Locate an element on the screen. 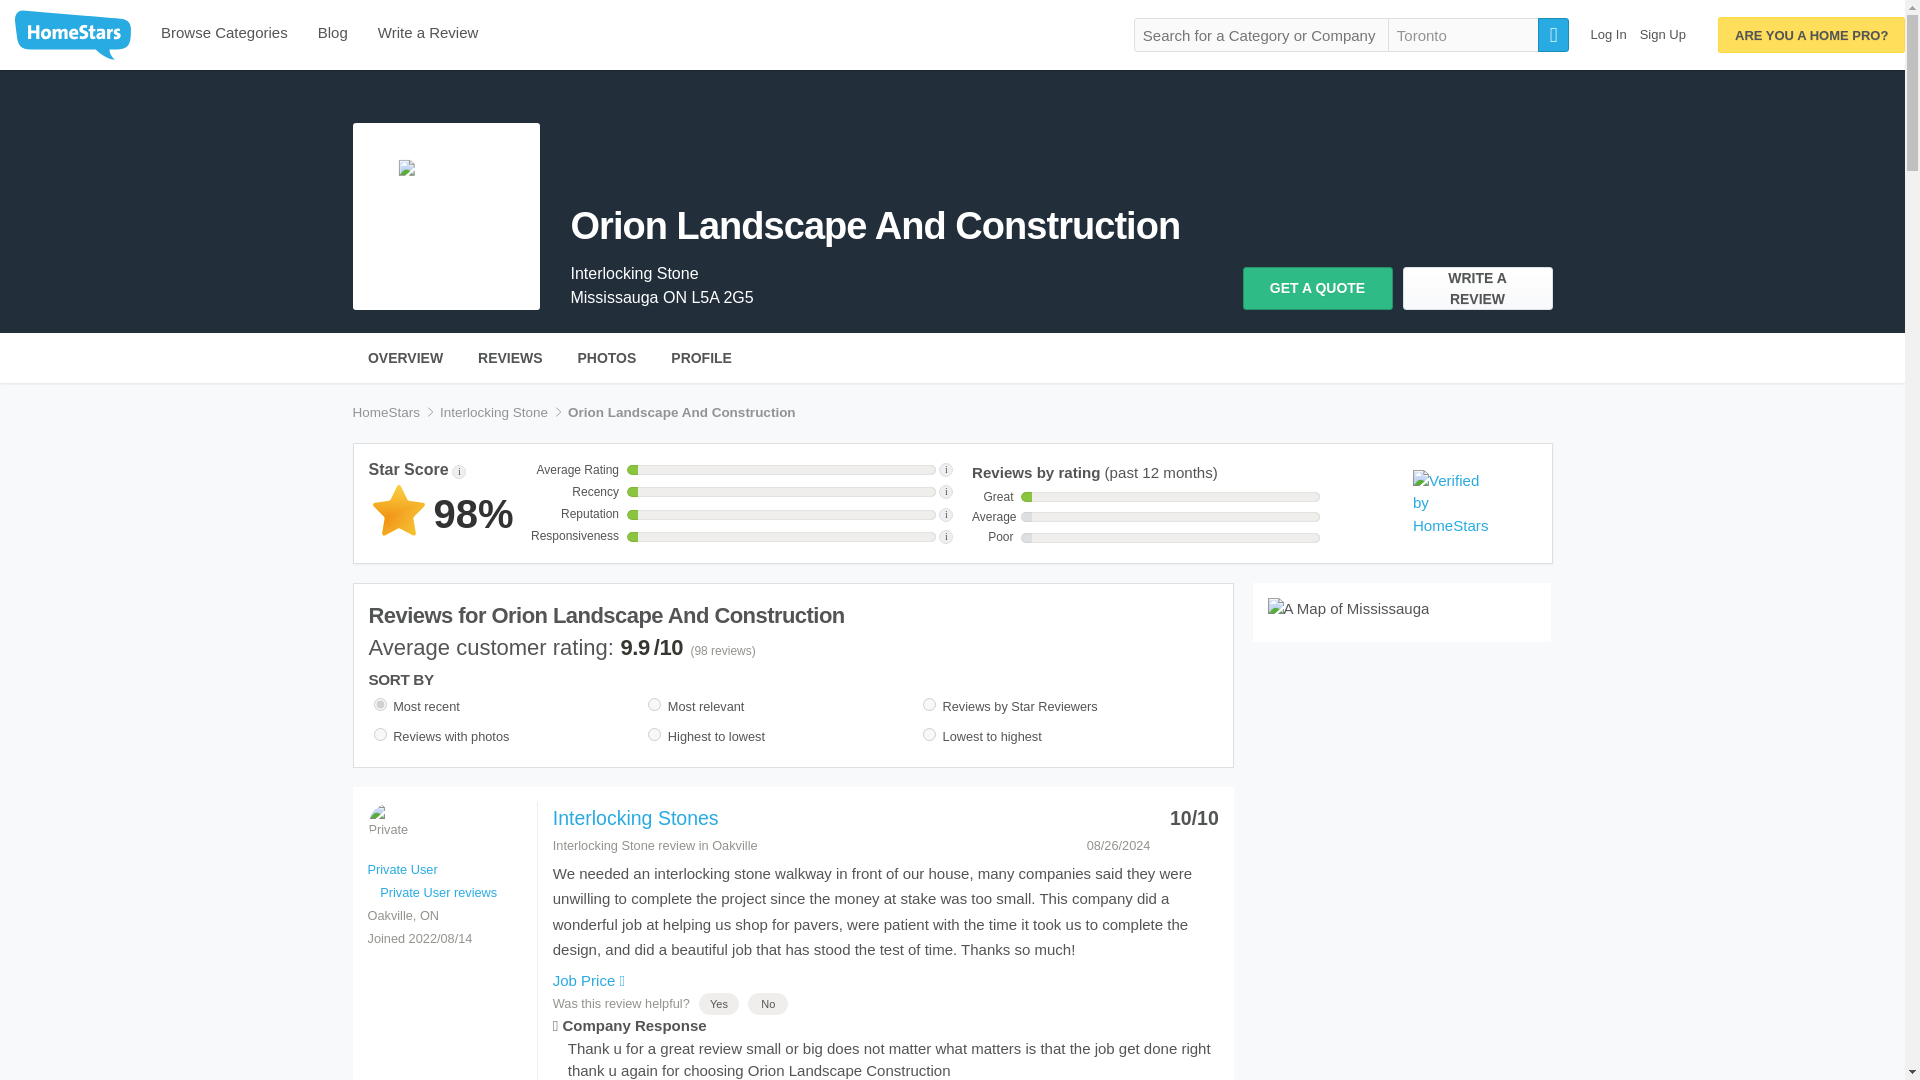 This screenshot has width=1920, height=1080. Sign Up is located at coordinates (1662, 34).